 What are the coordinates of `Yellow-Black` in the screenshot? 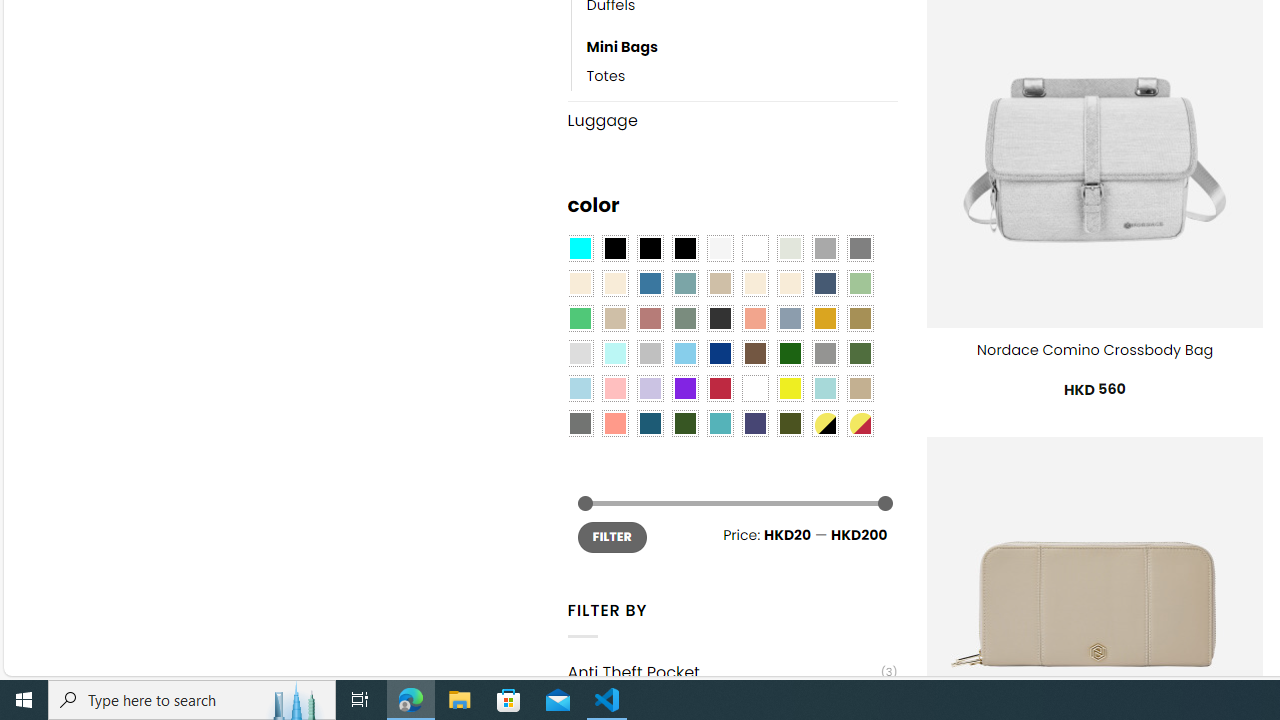 It's located at (824, 424).